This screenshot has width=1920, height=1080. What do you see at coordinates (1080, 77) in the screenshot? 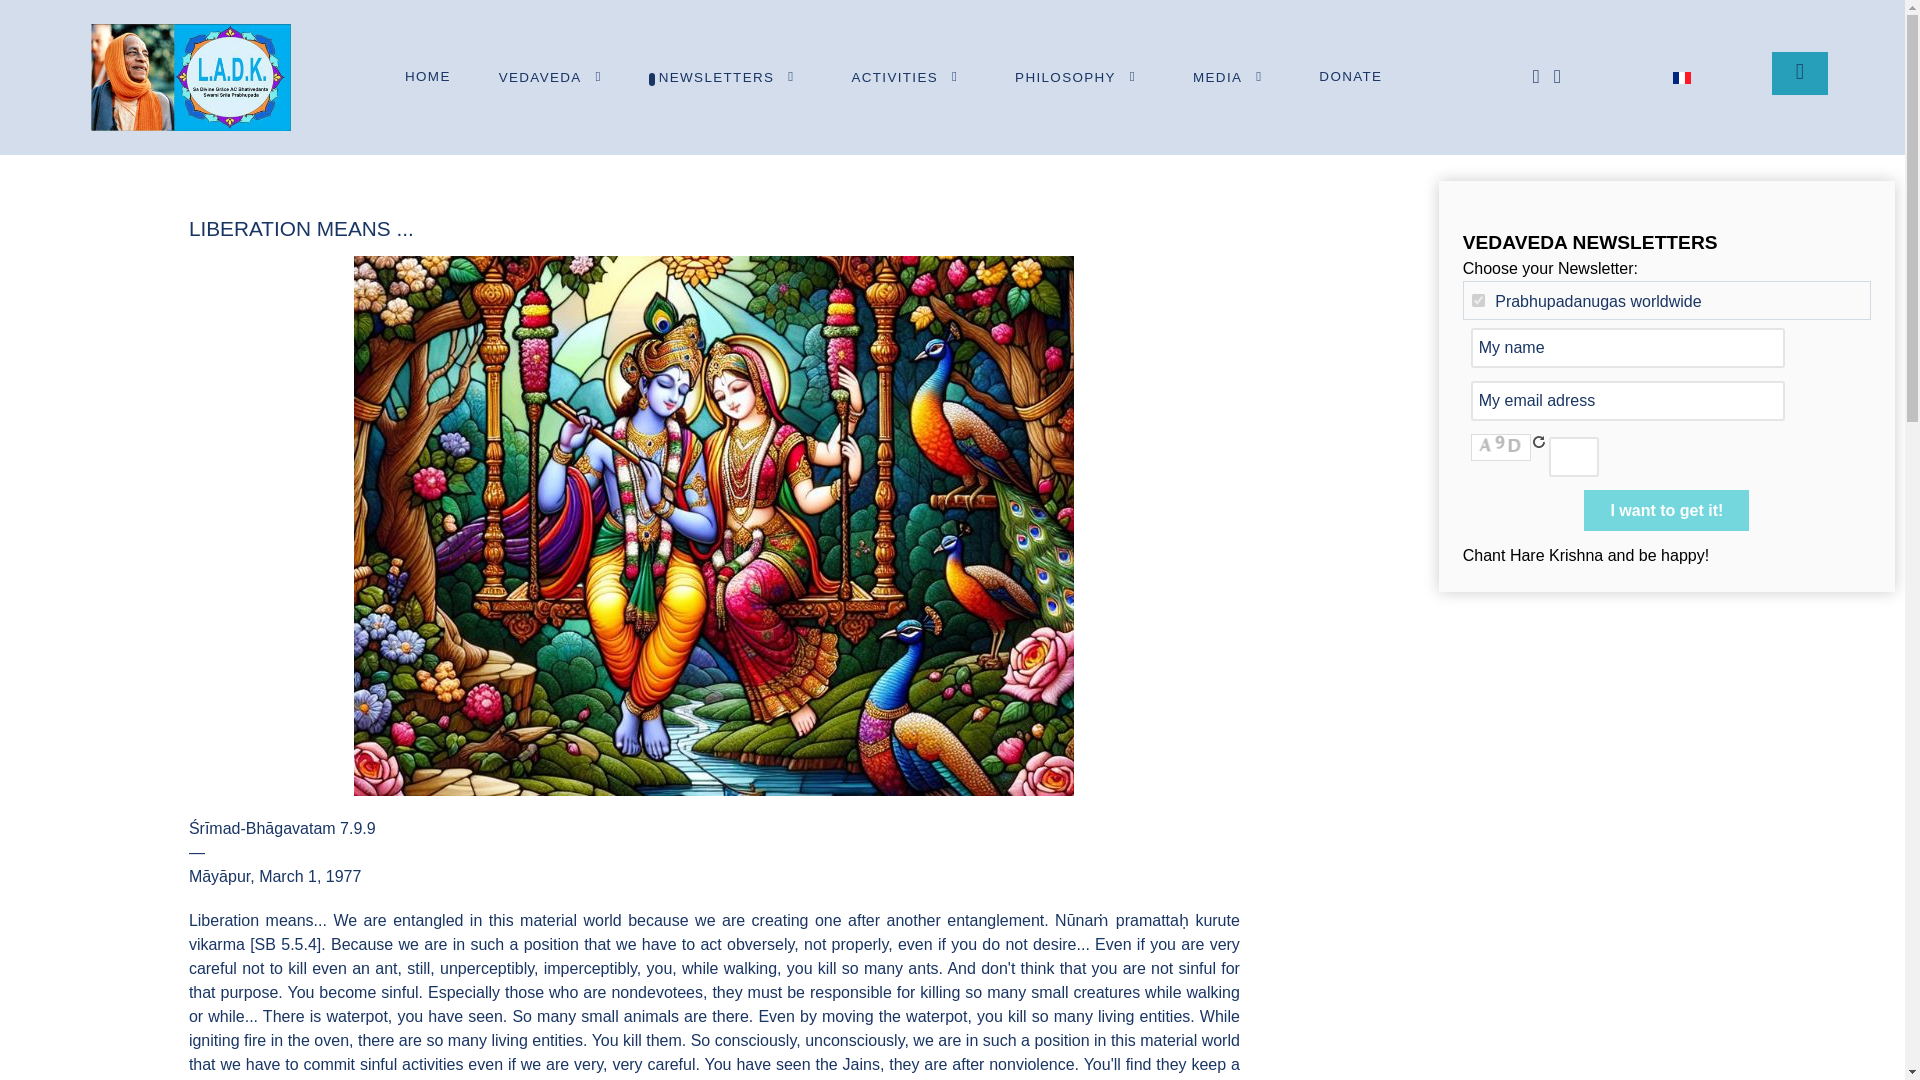
I see `PHILOSOPHY` at bounding box center [1080, 77].